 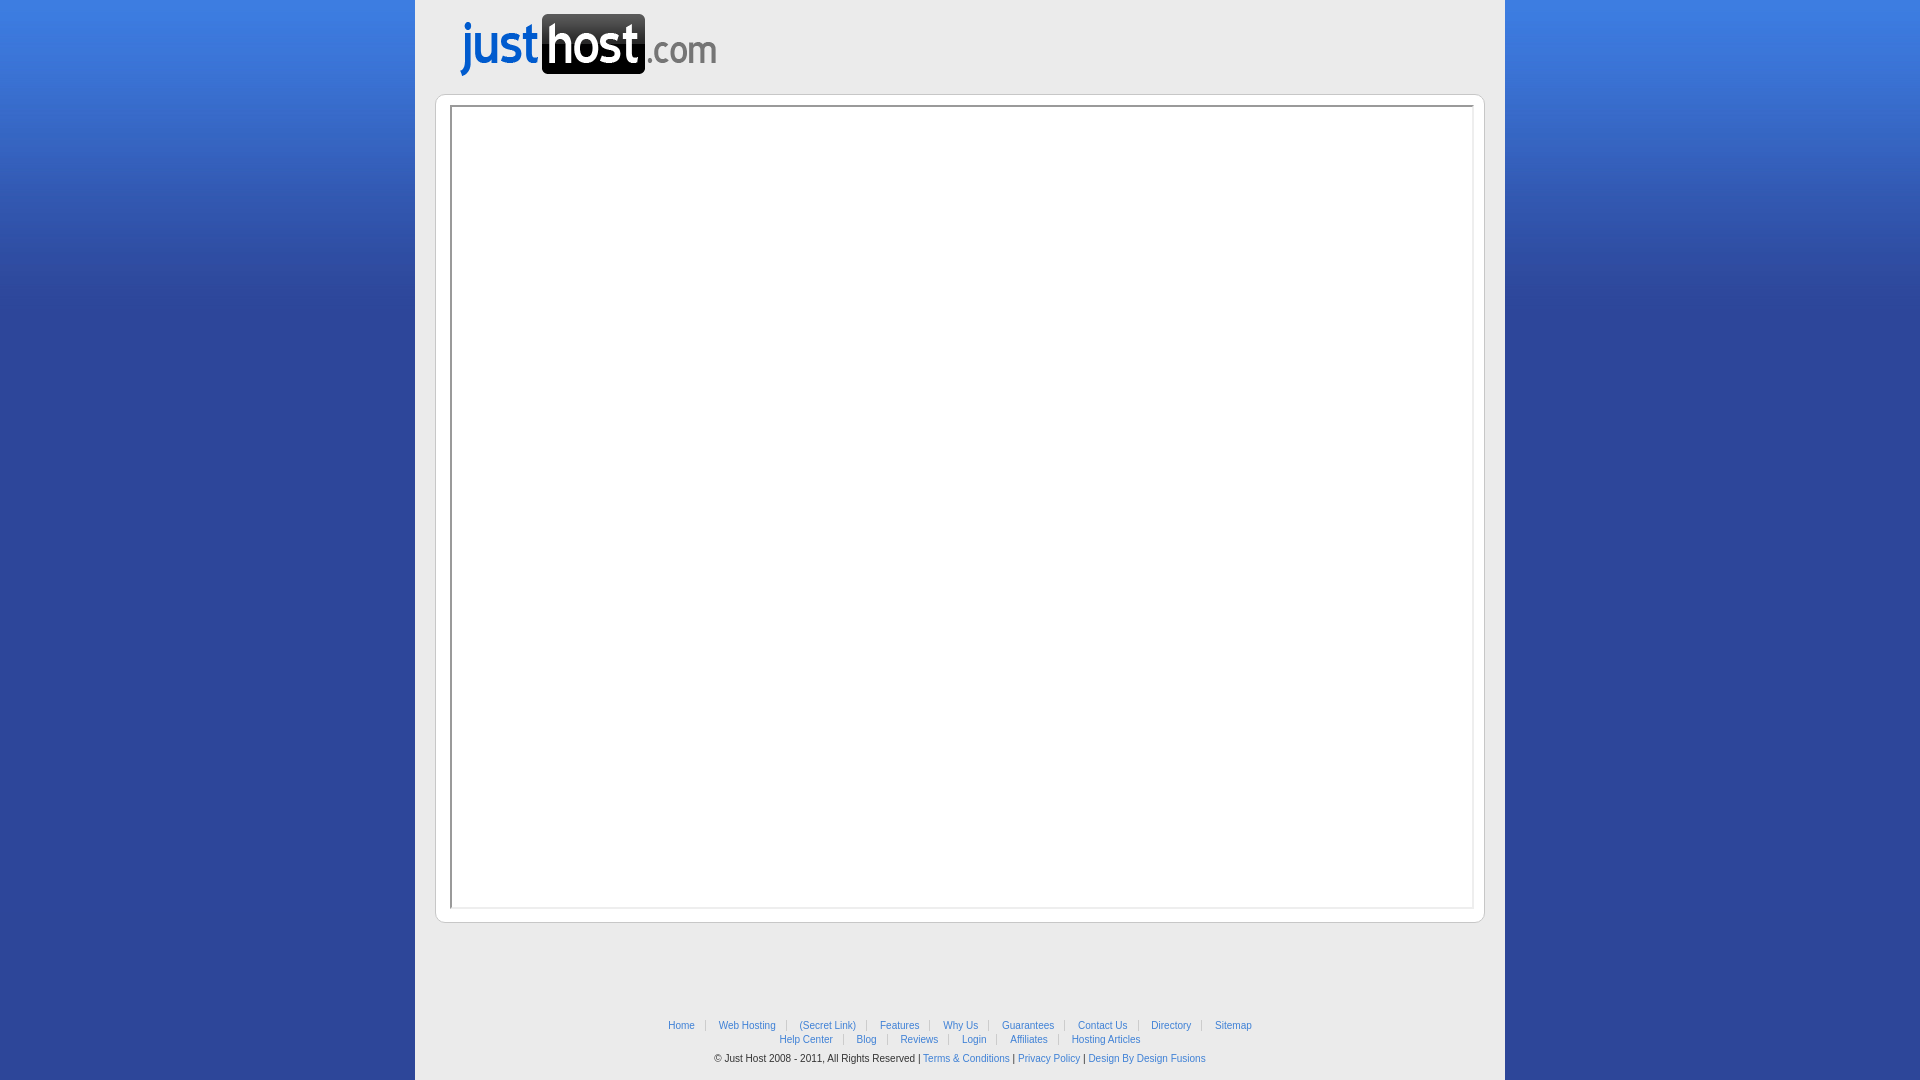 What do you see at coordinates (682, 1026) in the screenshot?
I see `Home` at bounding box center [682, 1026].